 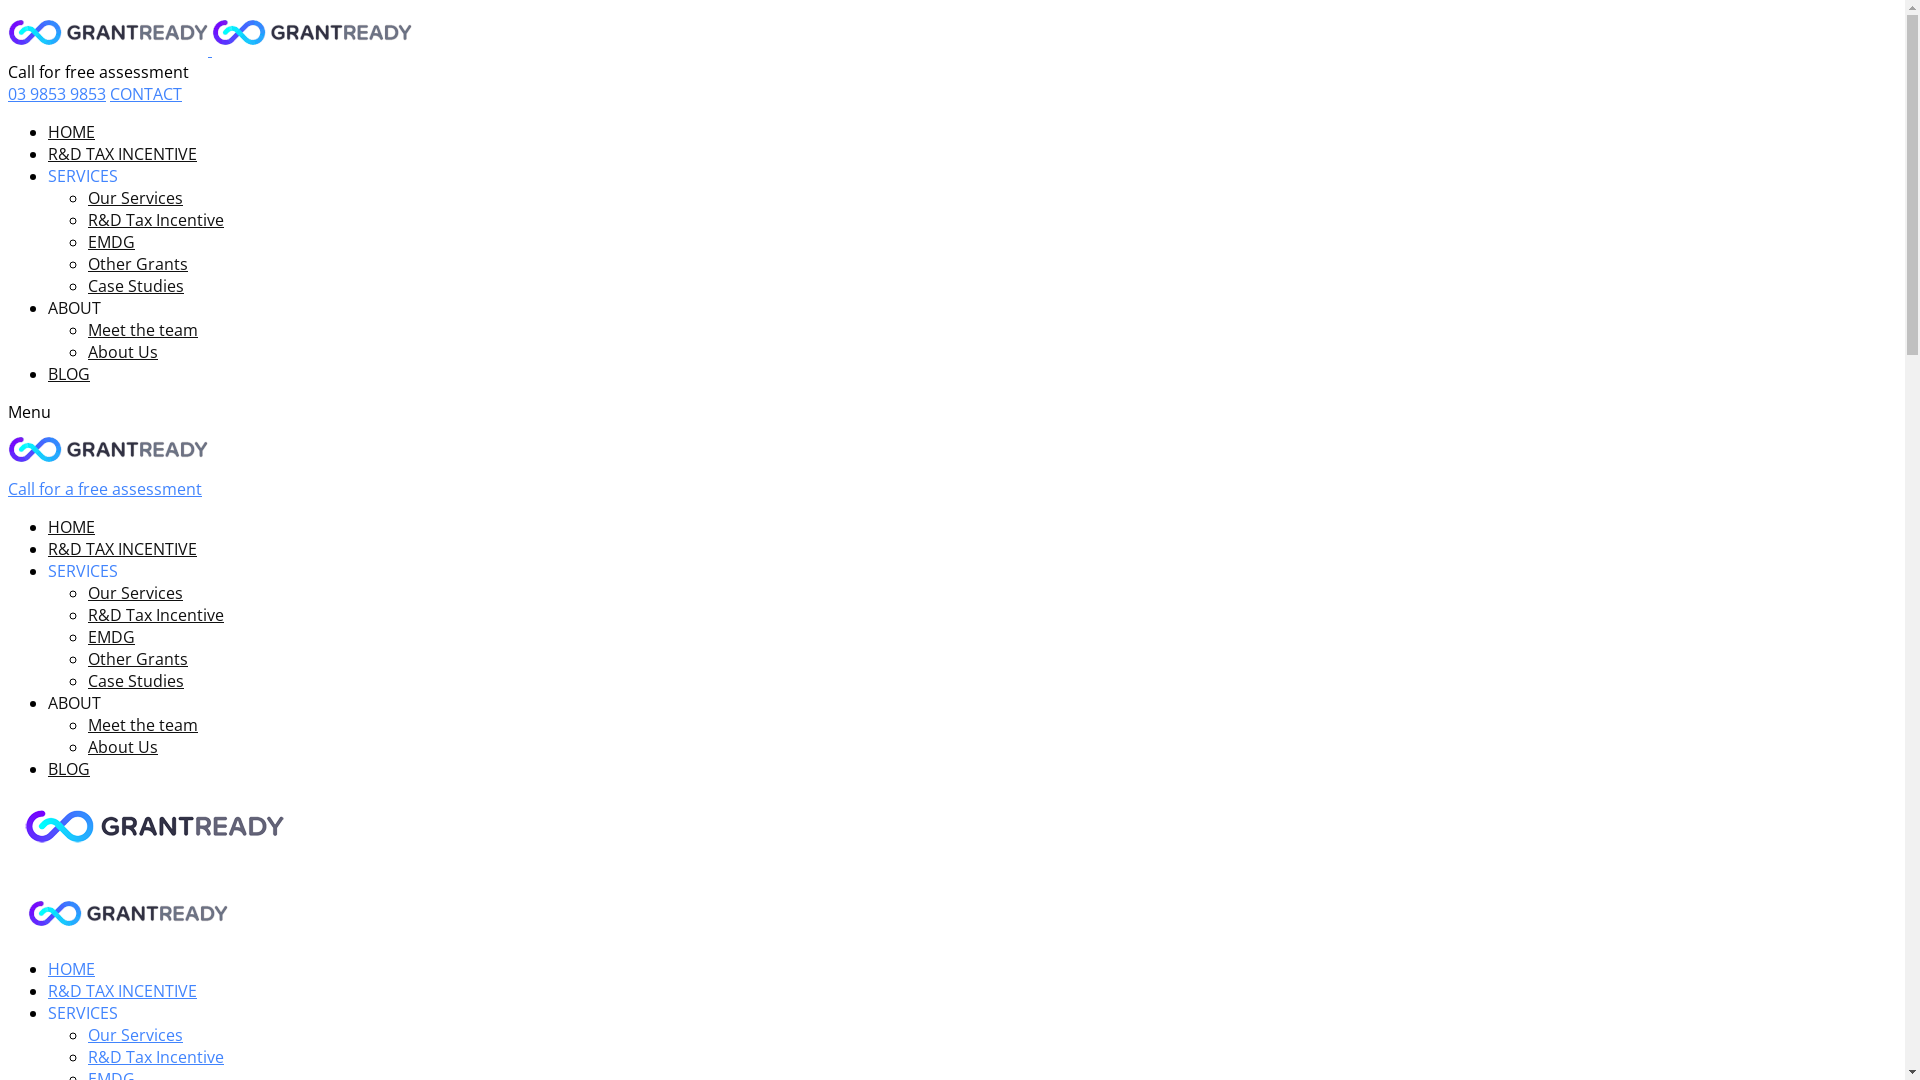 I want to click on BLOG, so click(x=69, y=374).